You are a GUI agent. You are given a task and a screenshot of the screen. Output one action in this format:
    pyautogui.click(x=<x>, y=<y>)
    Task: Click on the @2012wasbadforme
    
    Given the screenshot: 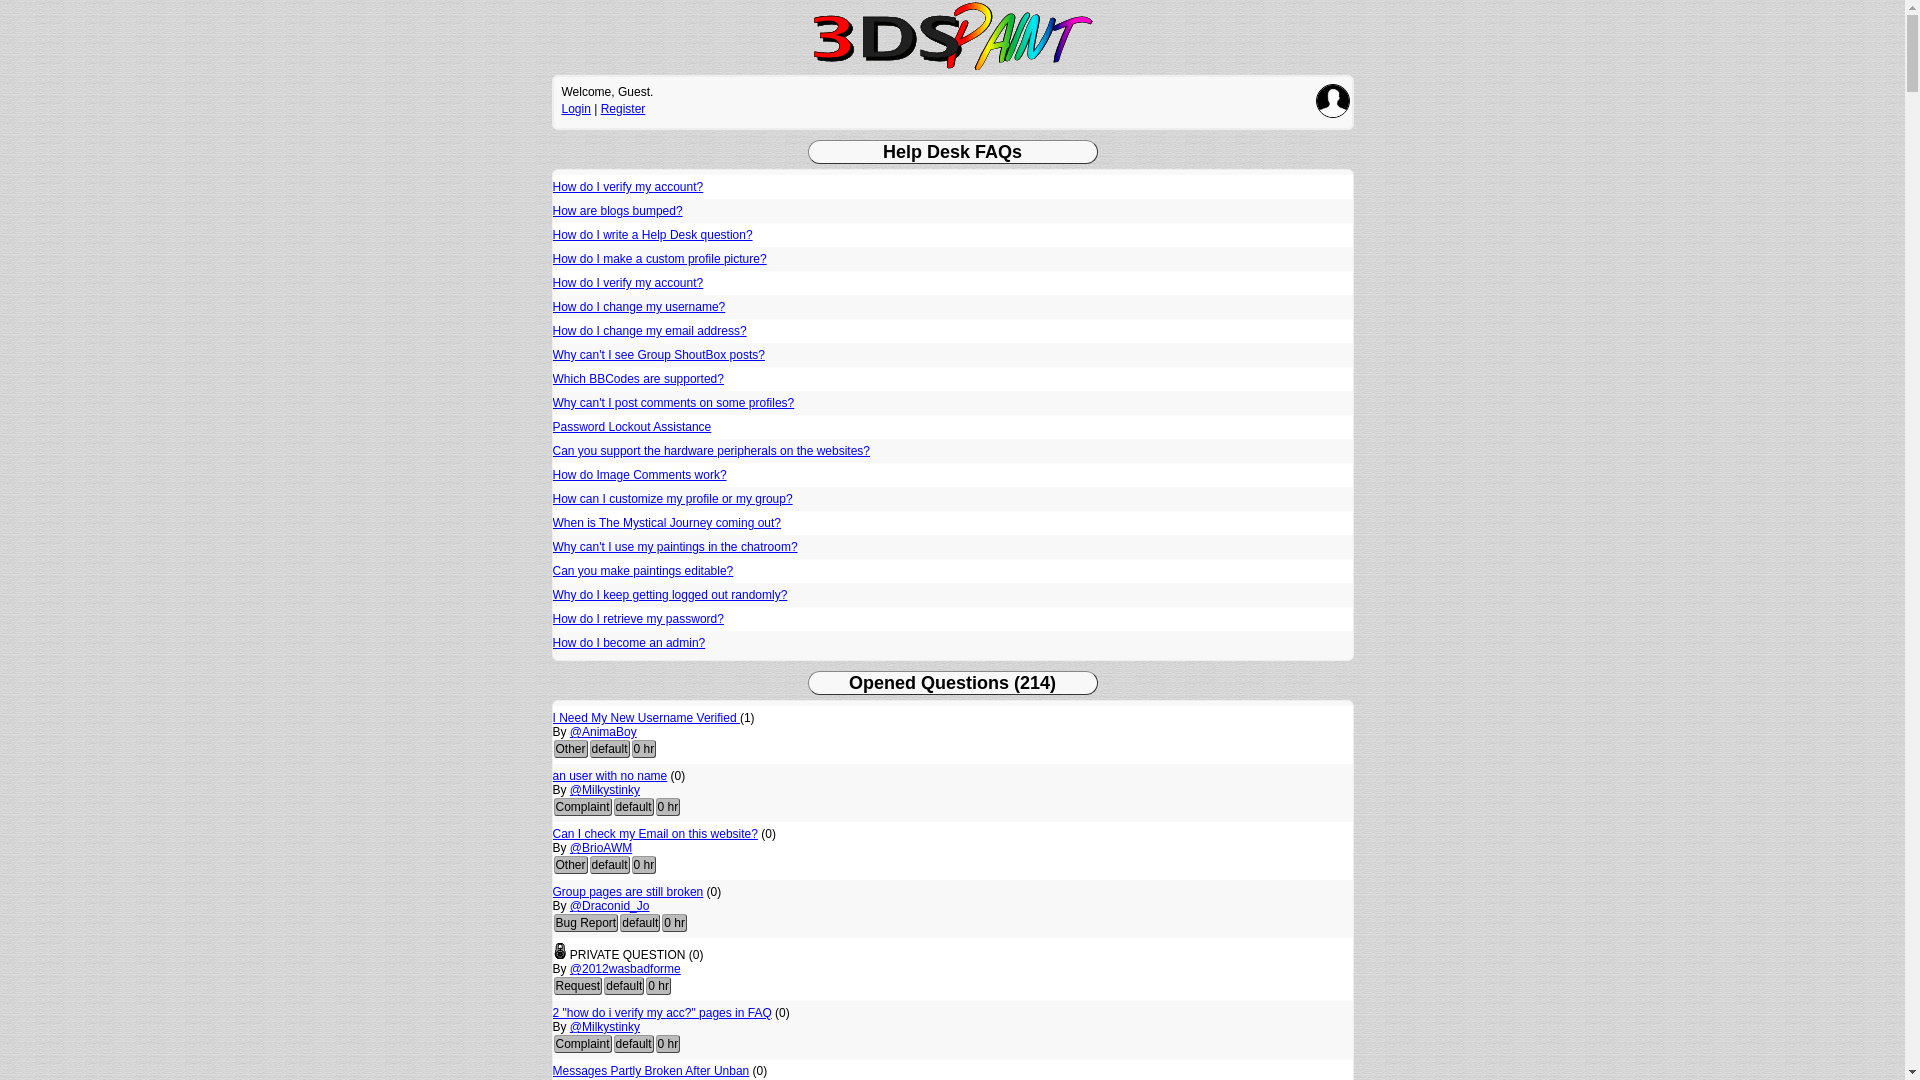 What is the action you would take?
    pyautogui.click(x=626, y=969)
    